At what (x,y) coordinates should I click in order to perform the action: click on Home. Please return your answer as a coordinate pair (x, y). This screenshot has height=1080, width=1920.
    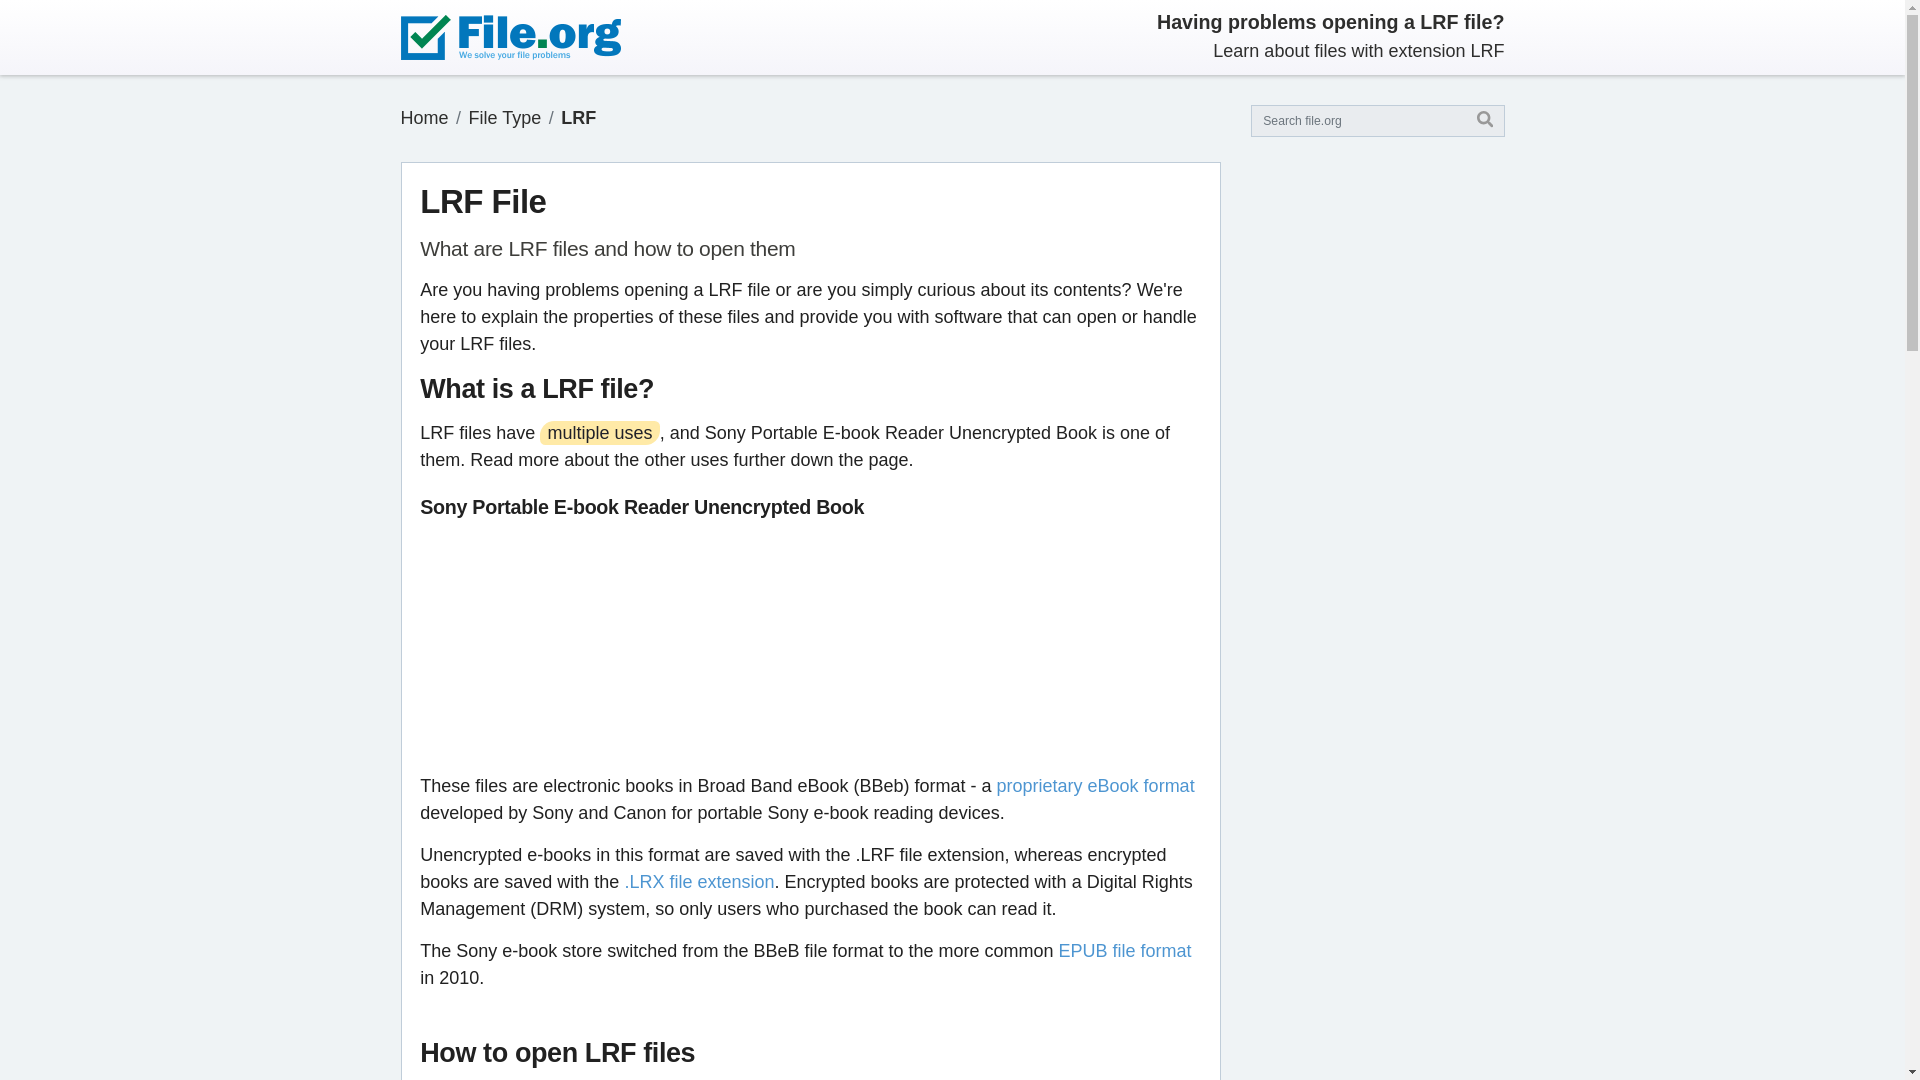
    Looking at the image, I should click on (423, 118).